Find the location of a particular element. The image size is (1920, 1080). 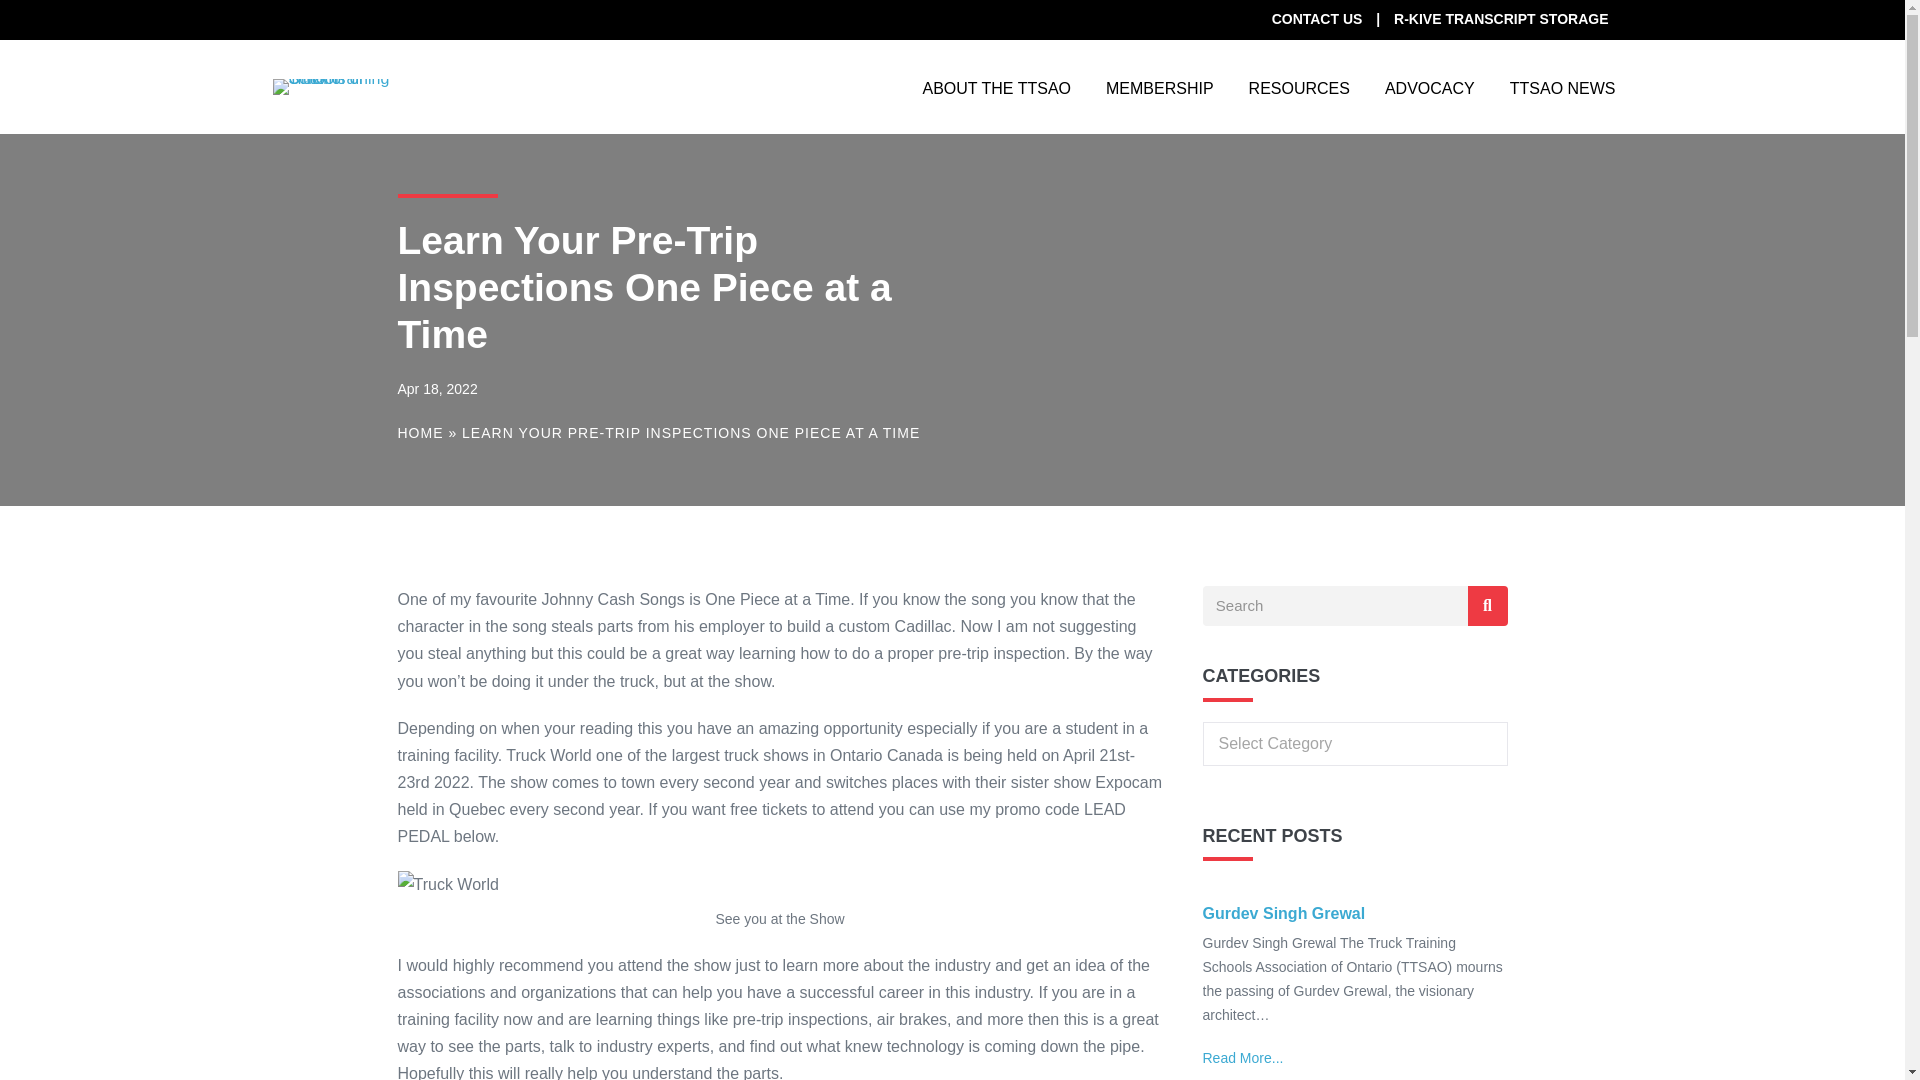

TTSAO NEWS is located at coordinates (1562, 86).